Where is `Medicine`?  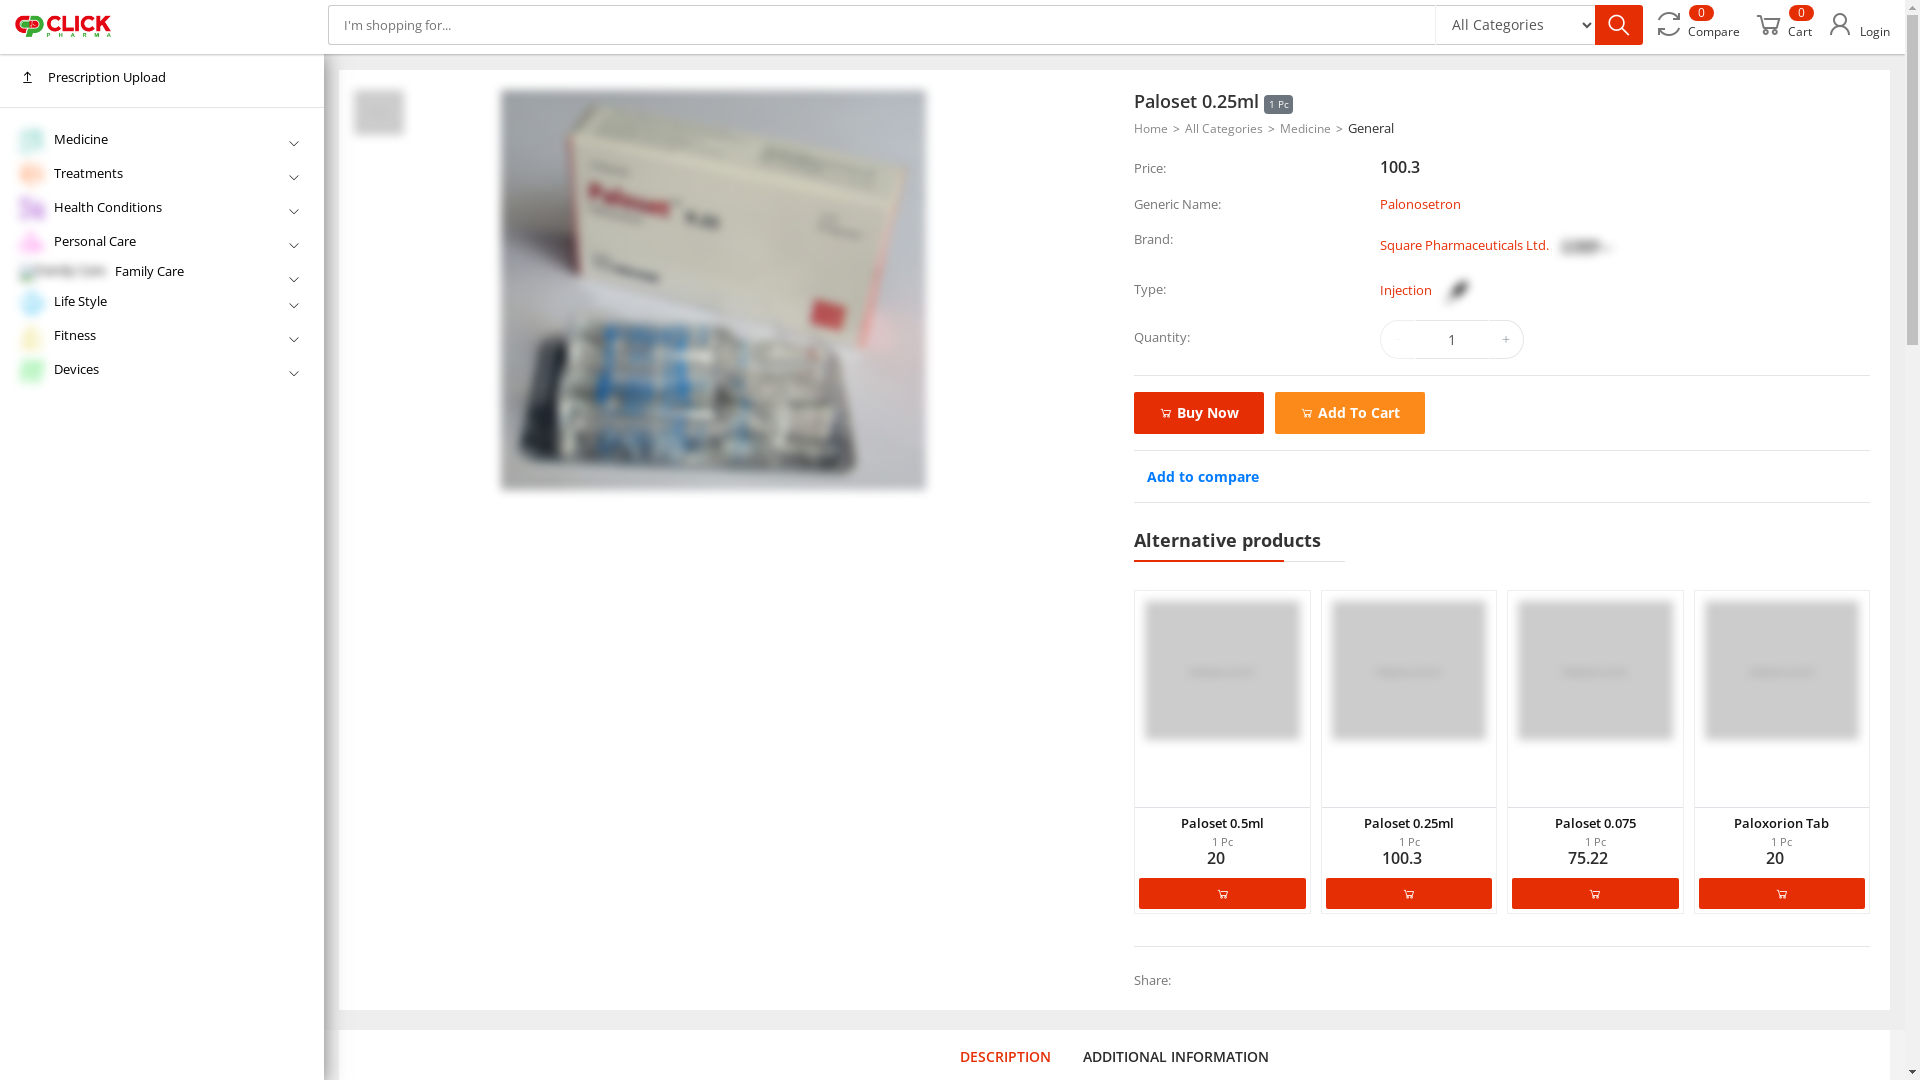
Medicine is located at coordinates (1312, 128).